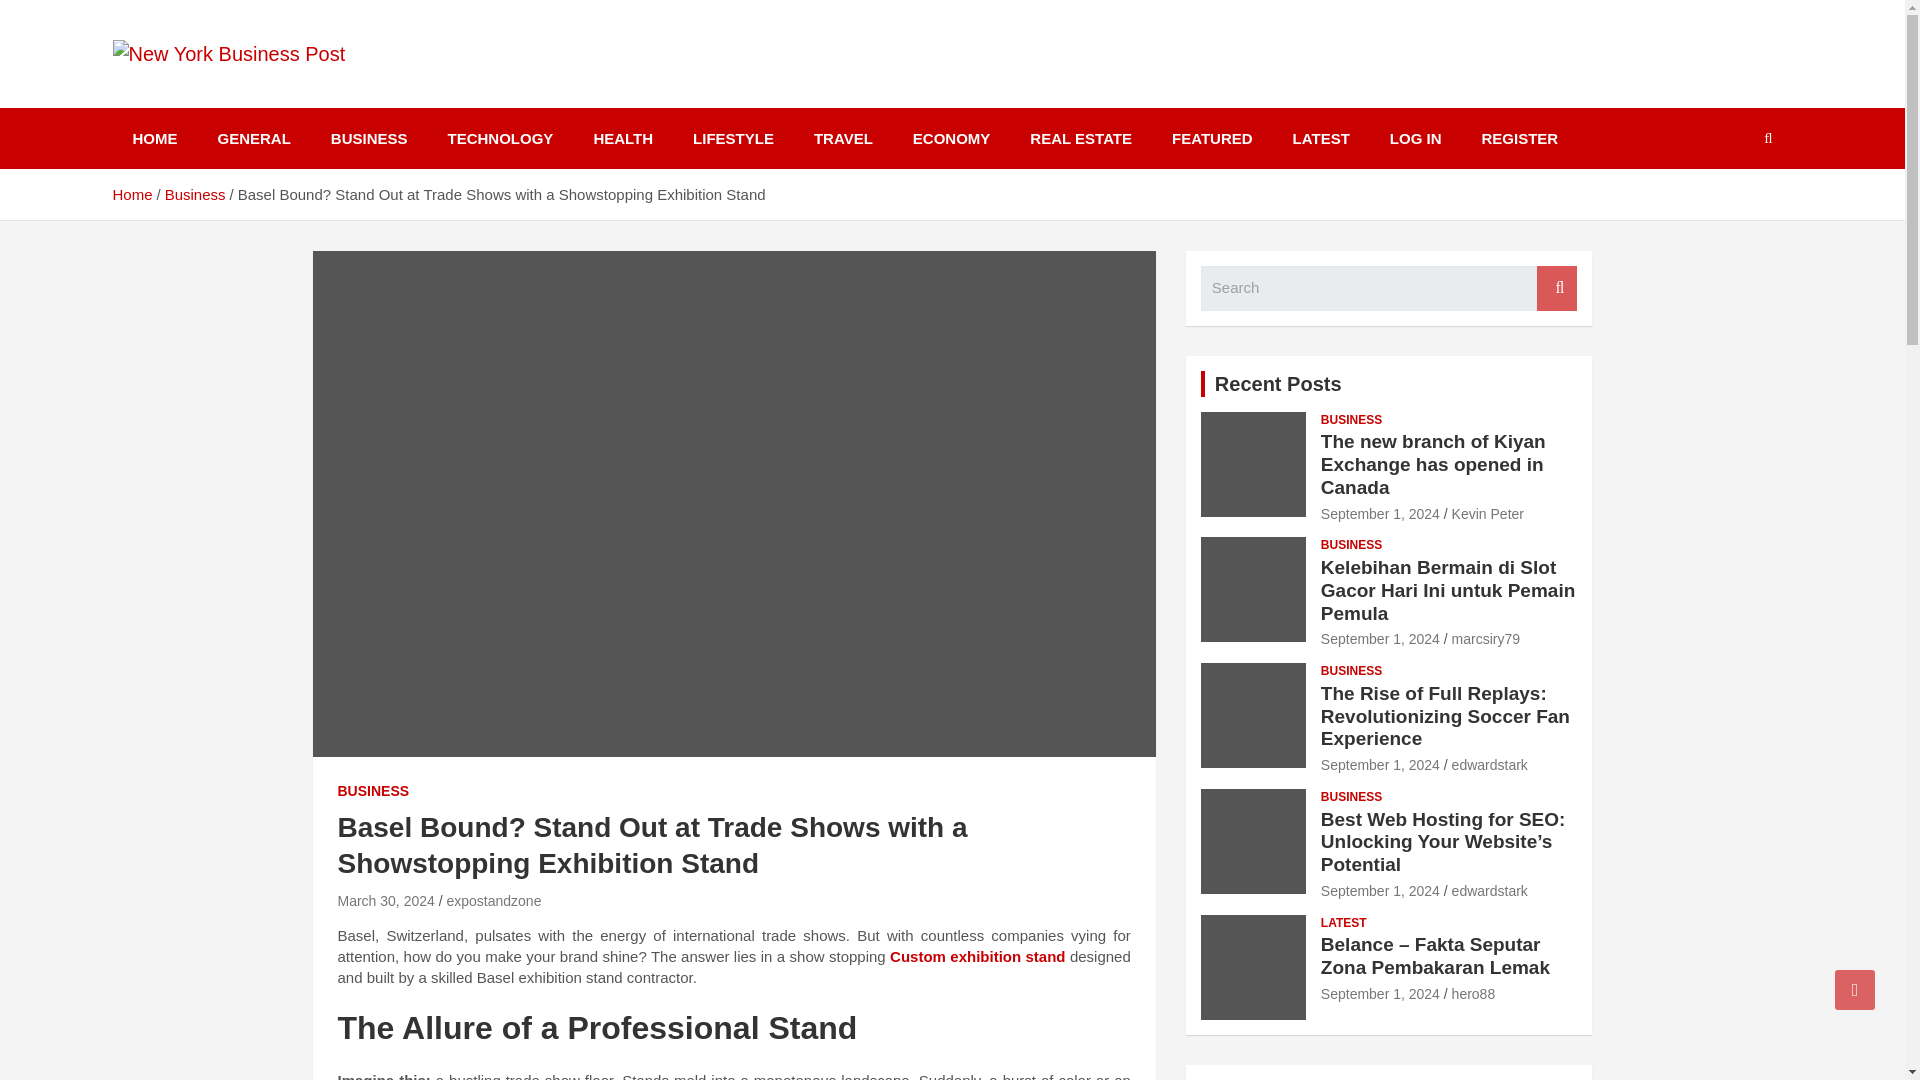 This screenshot has width=1920, height=1080. I want to click on LATEST, so click(1321, 138).